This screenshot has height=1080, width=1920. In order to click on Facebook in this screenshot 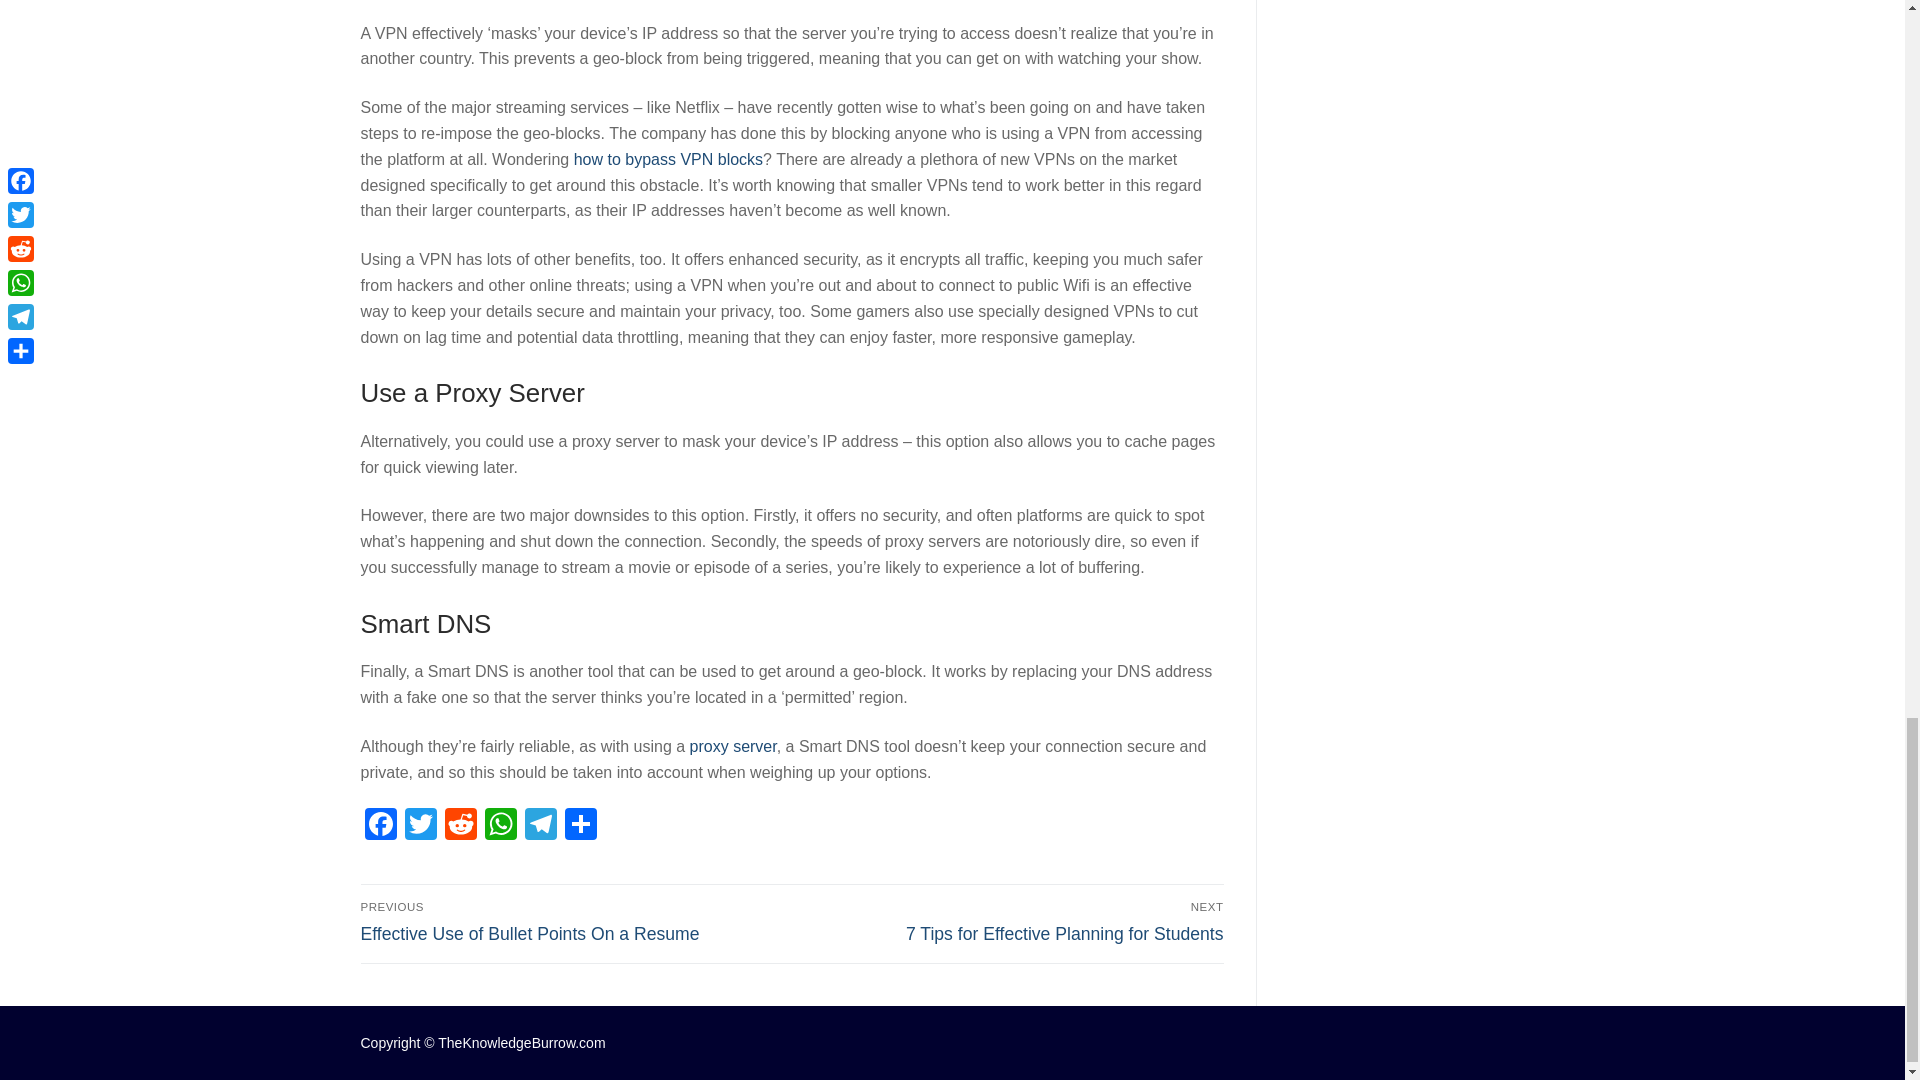, I will do `click(380, 826)`.